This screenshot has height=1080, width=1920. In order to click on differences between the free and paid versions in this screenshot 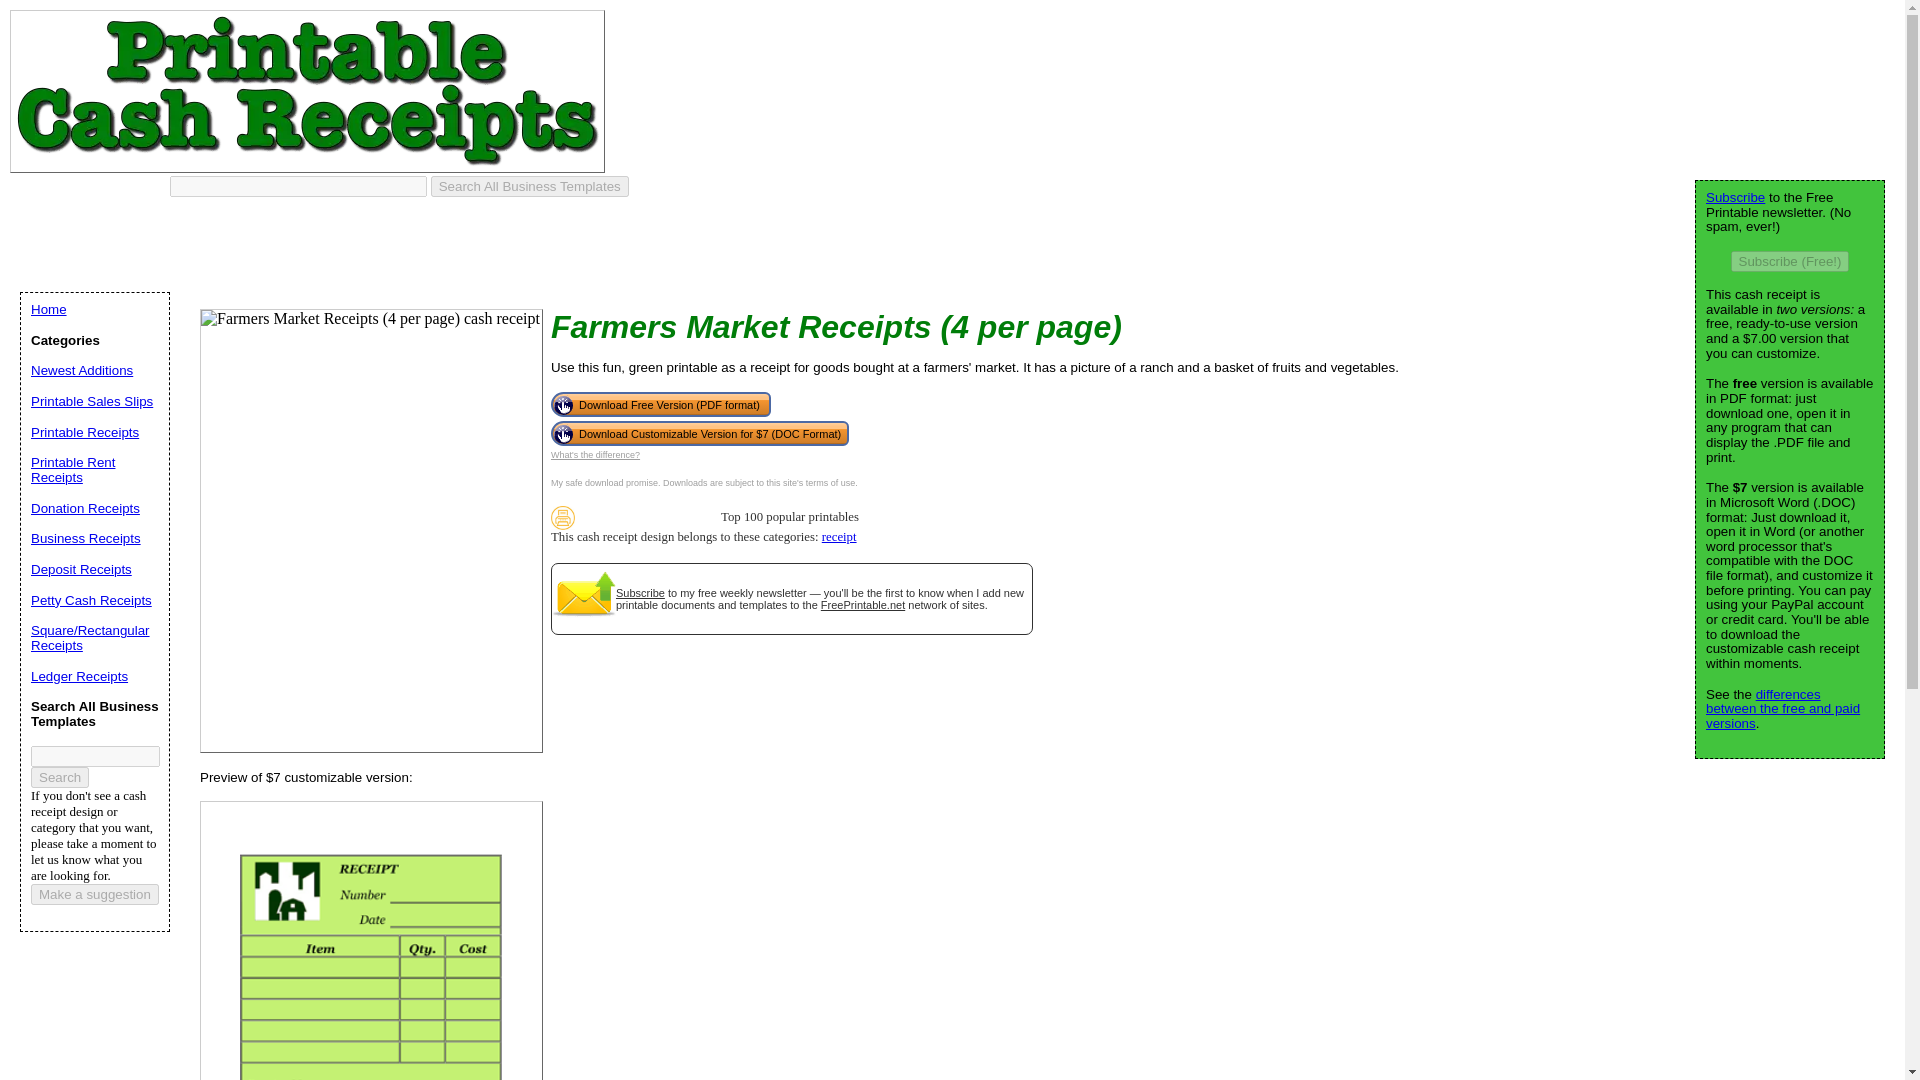, I will do `click(1783, 708)`.